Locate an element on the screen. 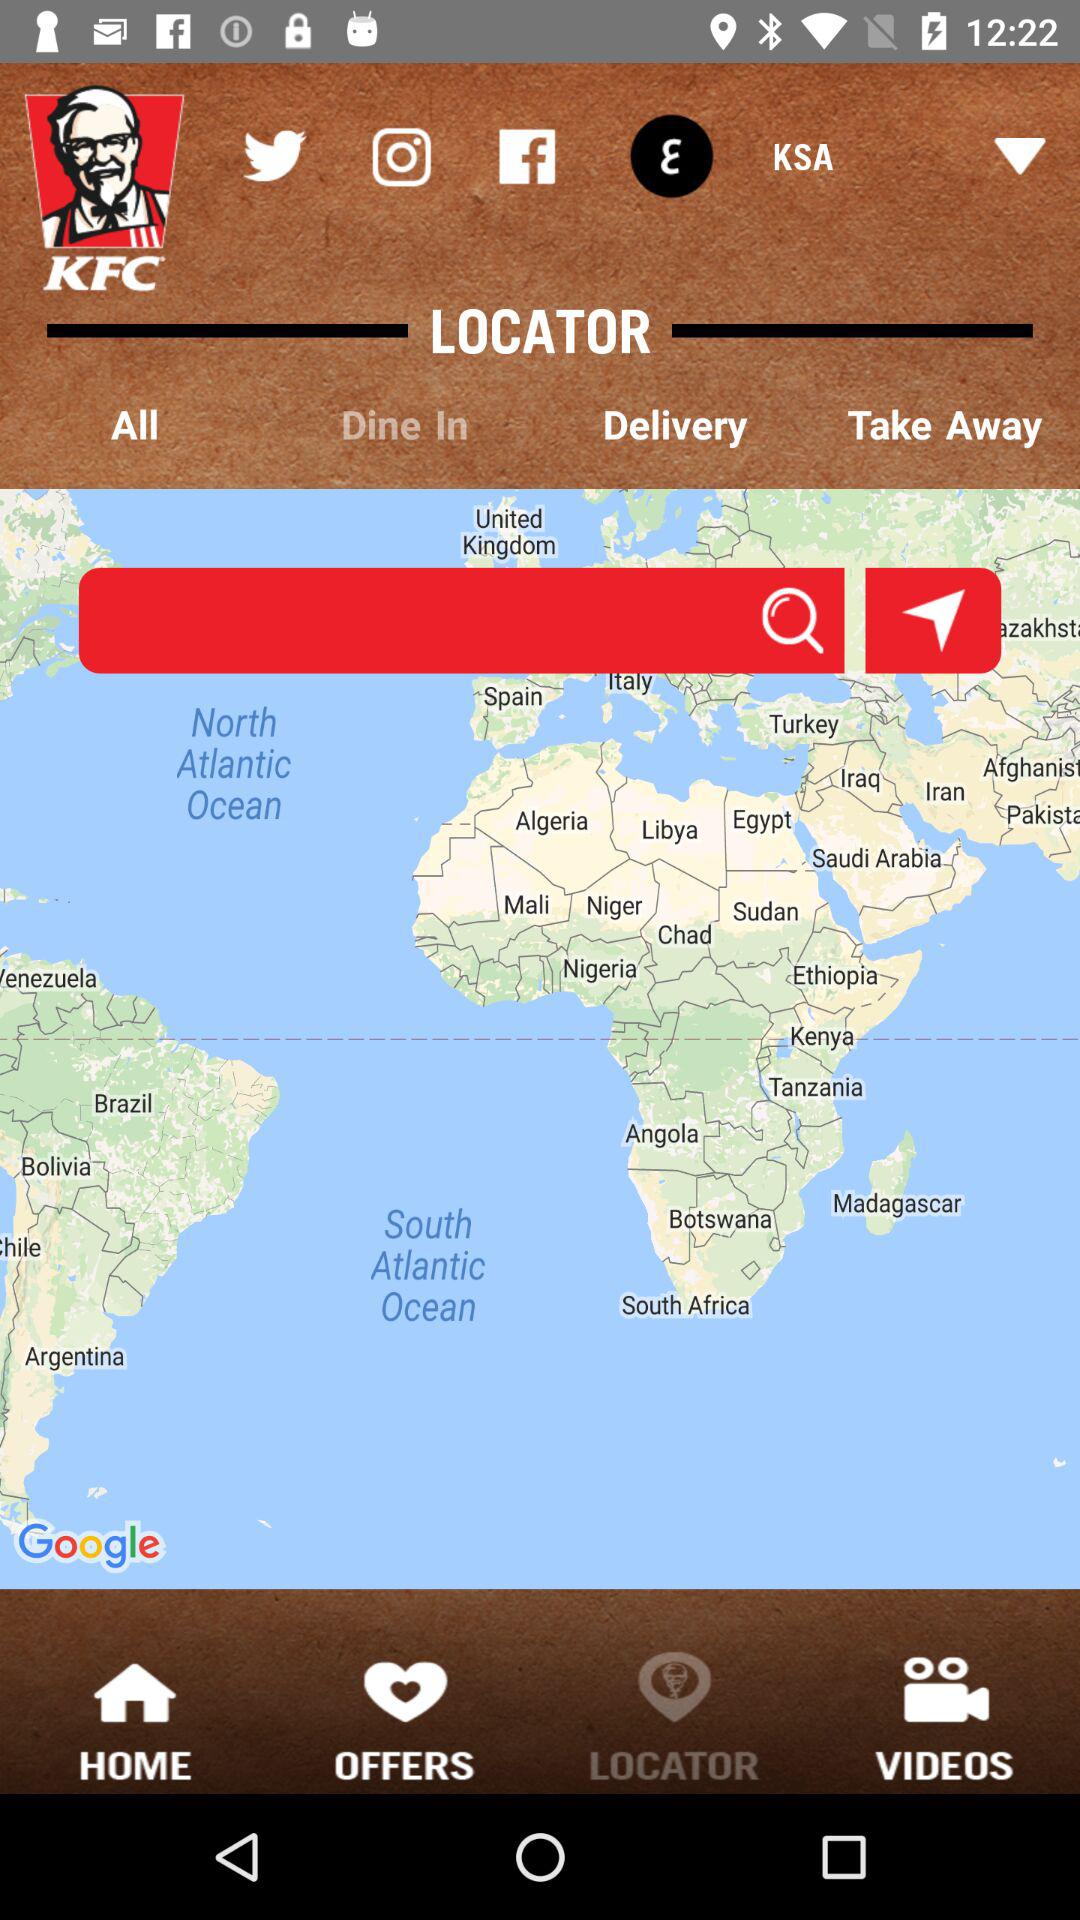 Image resolution: width=1080 pixels, height=1920 pixels. scroll to the delivery is located at coordinates (675, 426).